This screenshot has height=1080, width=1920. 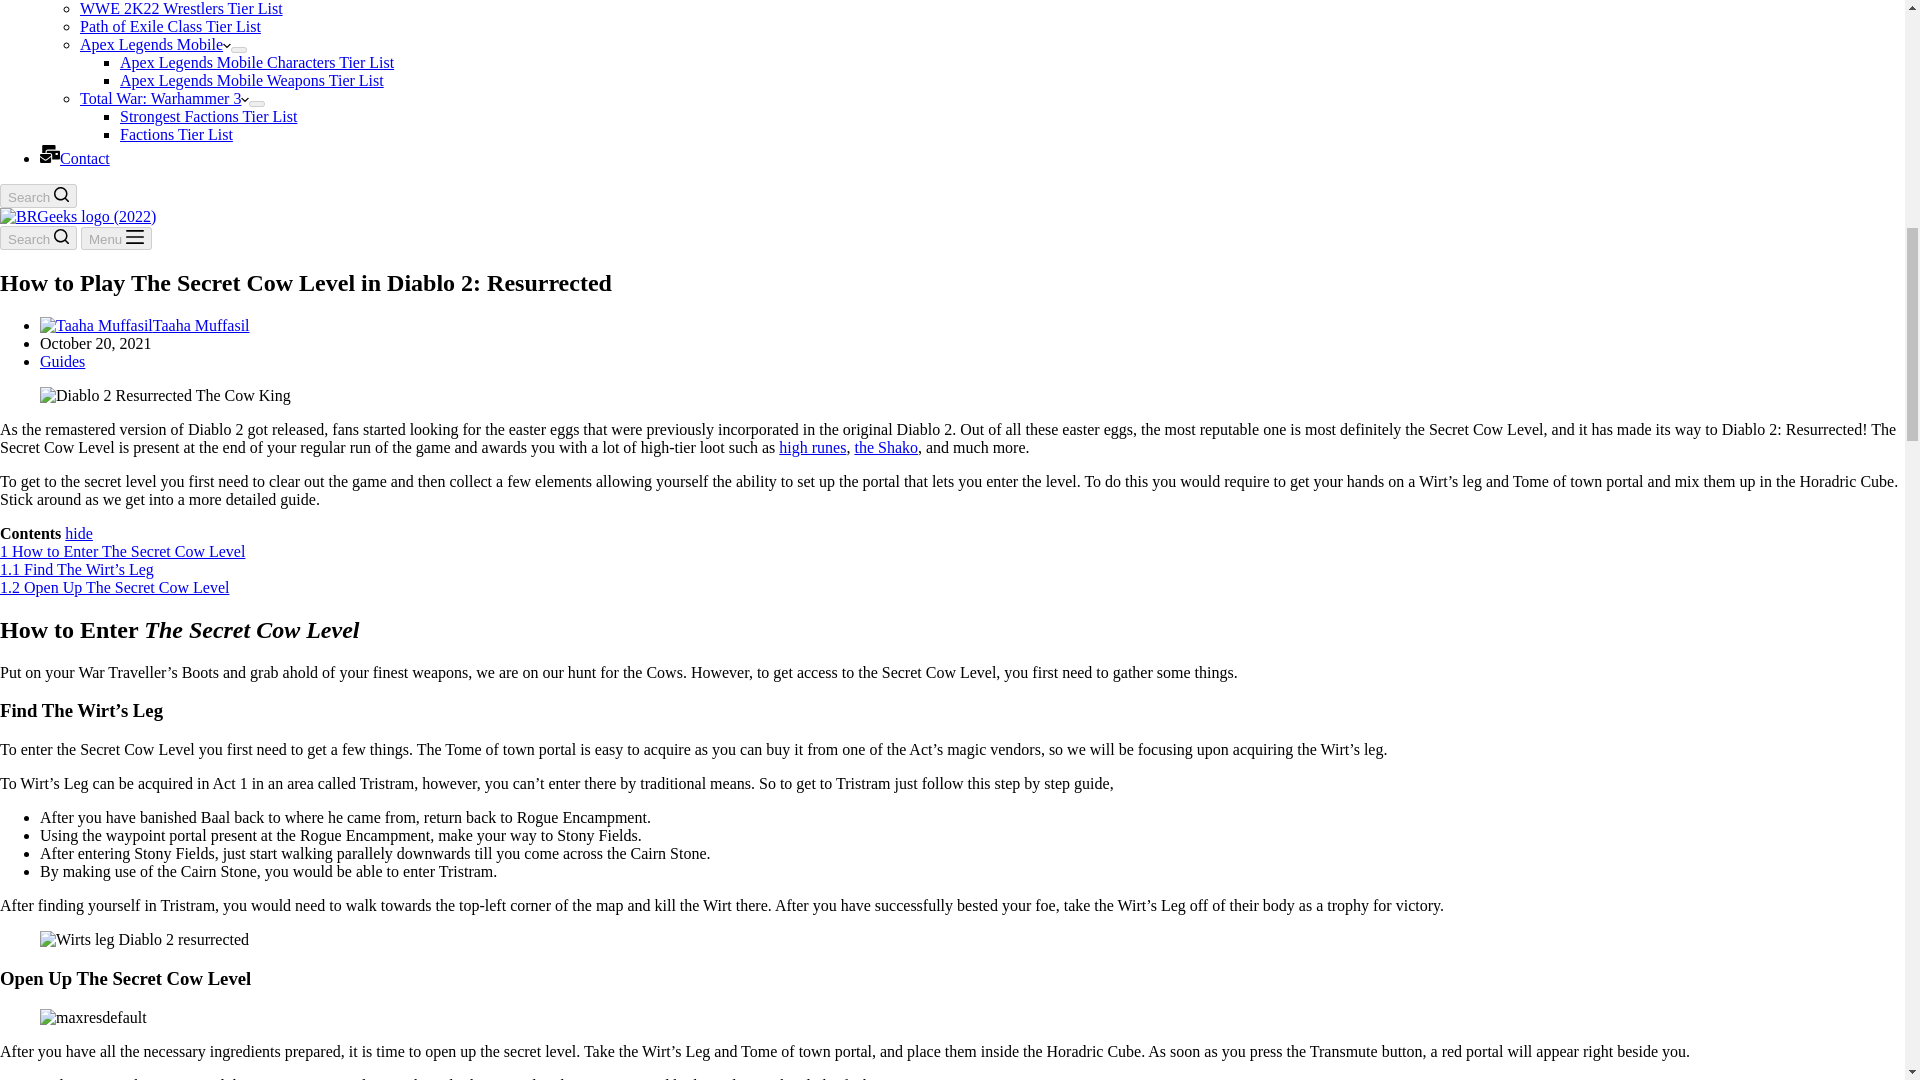 What do you see at coordinates (94, 1016) in the screenshot?
I see `How to Play The Secret Cow Level in Diablo 2: Resurrected 3` at bounding box center [94, 1016].